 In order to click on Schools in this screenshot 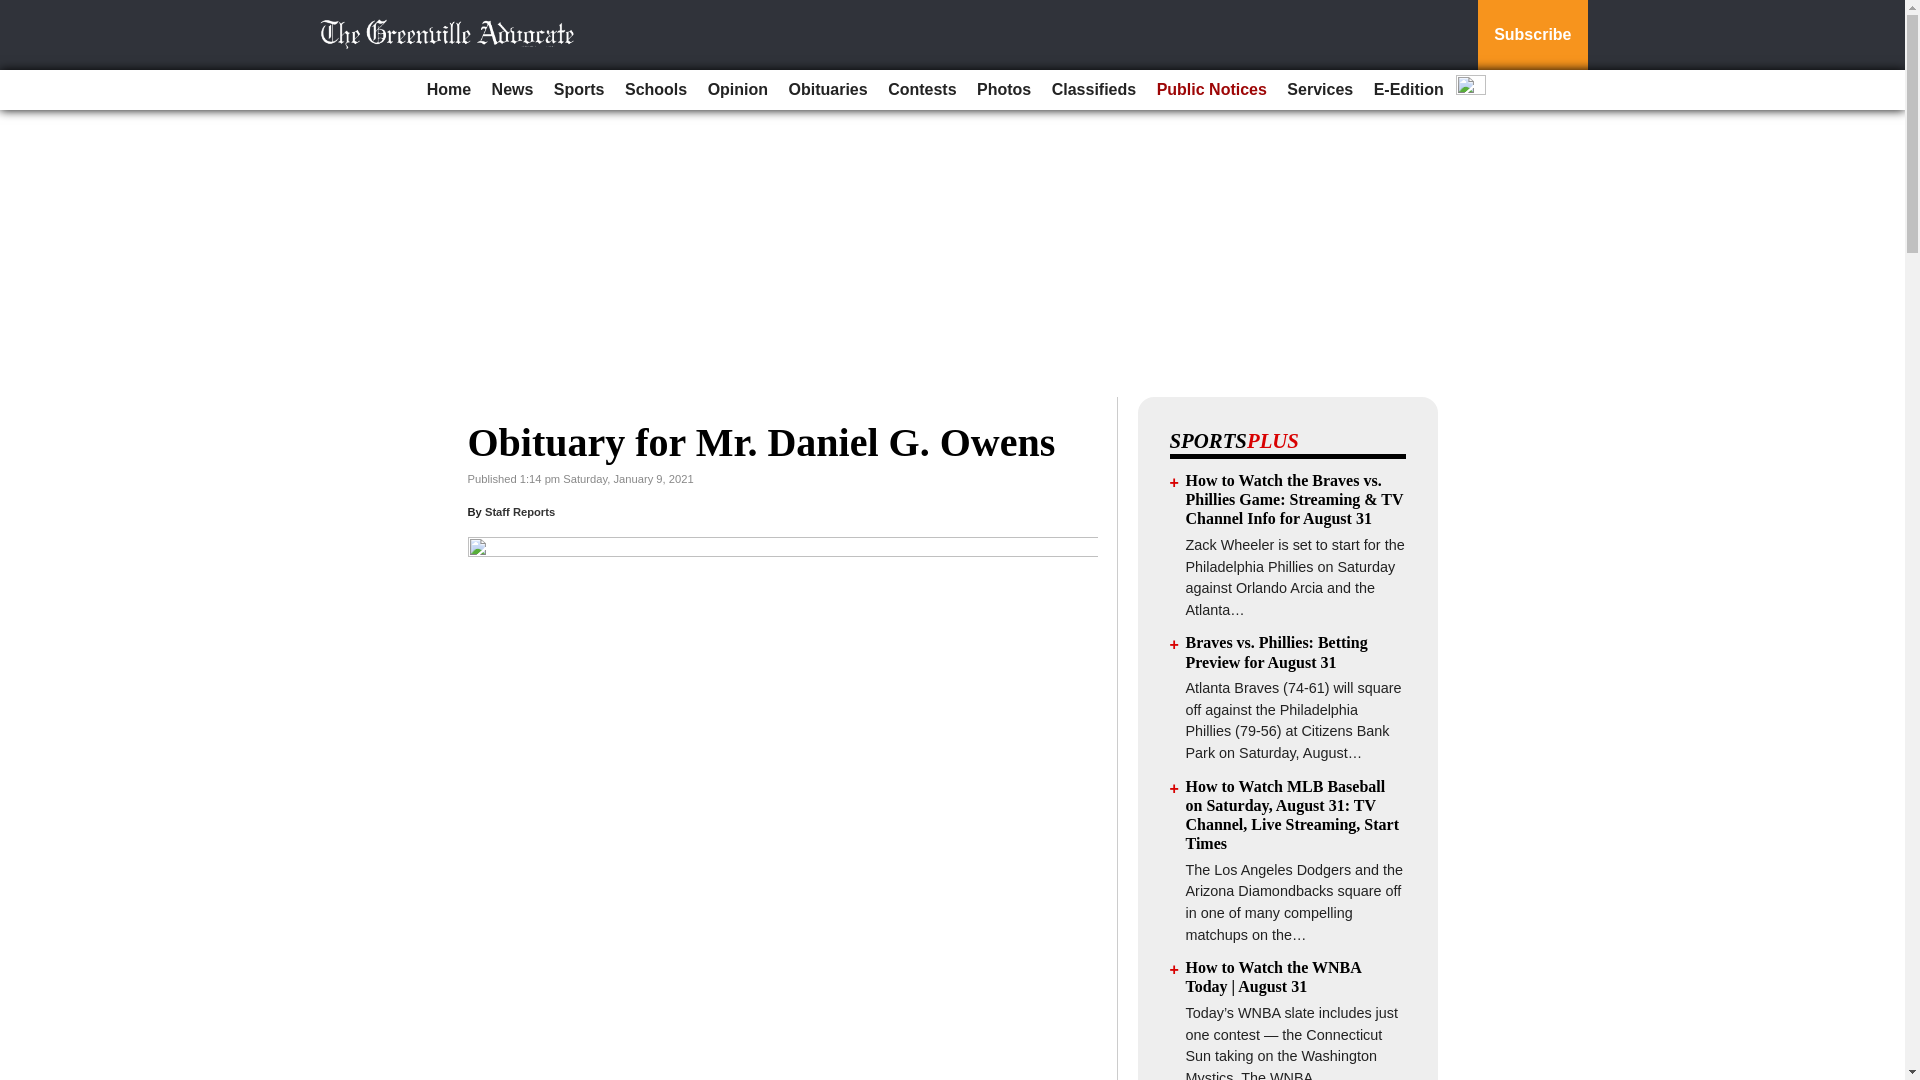, I will do `click(656, 90)`.